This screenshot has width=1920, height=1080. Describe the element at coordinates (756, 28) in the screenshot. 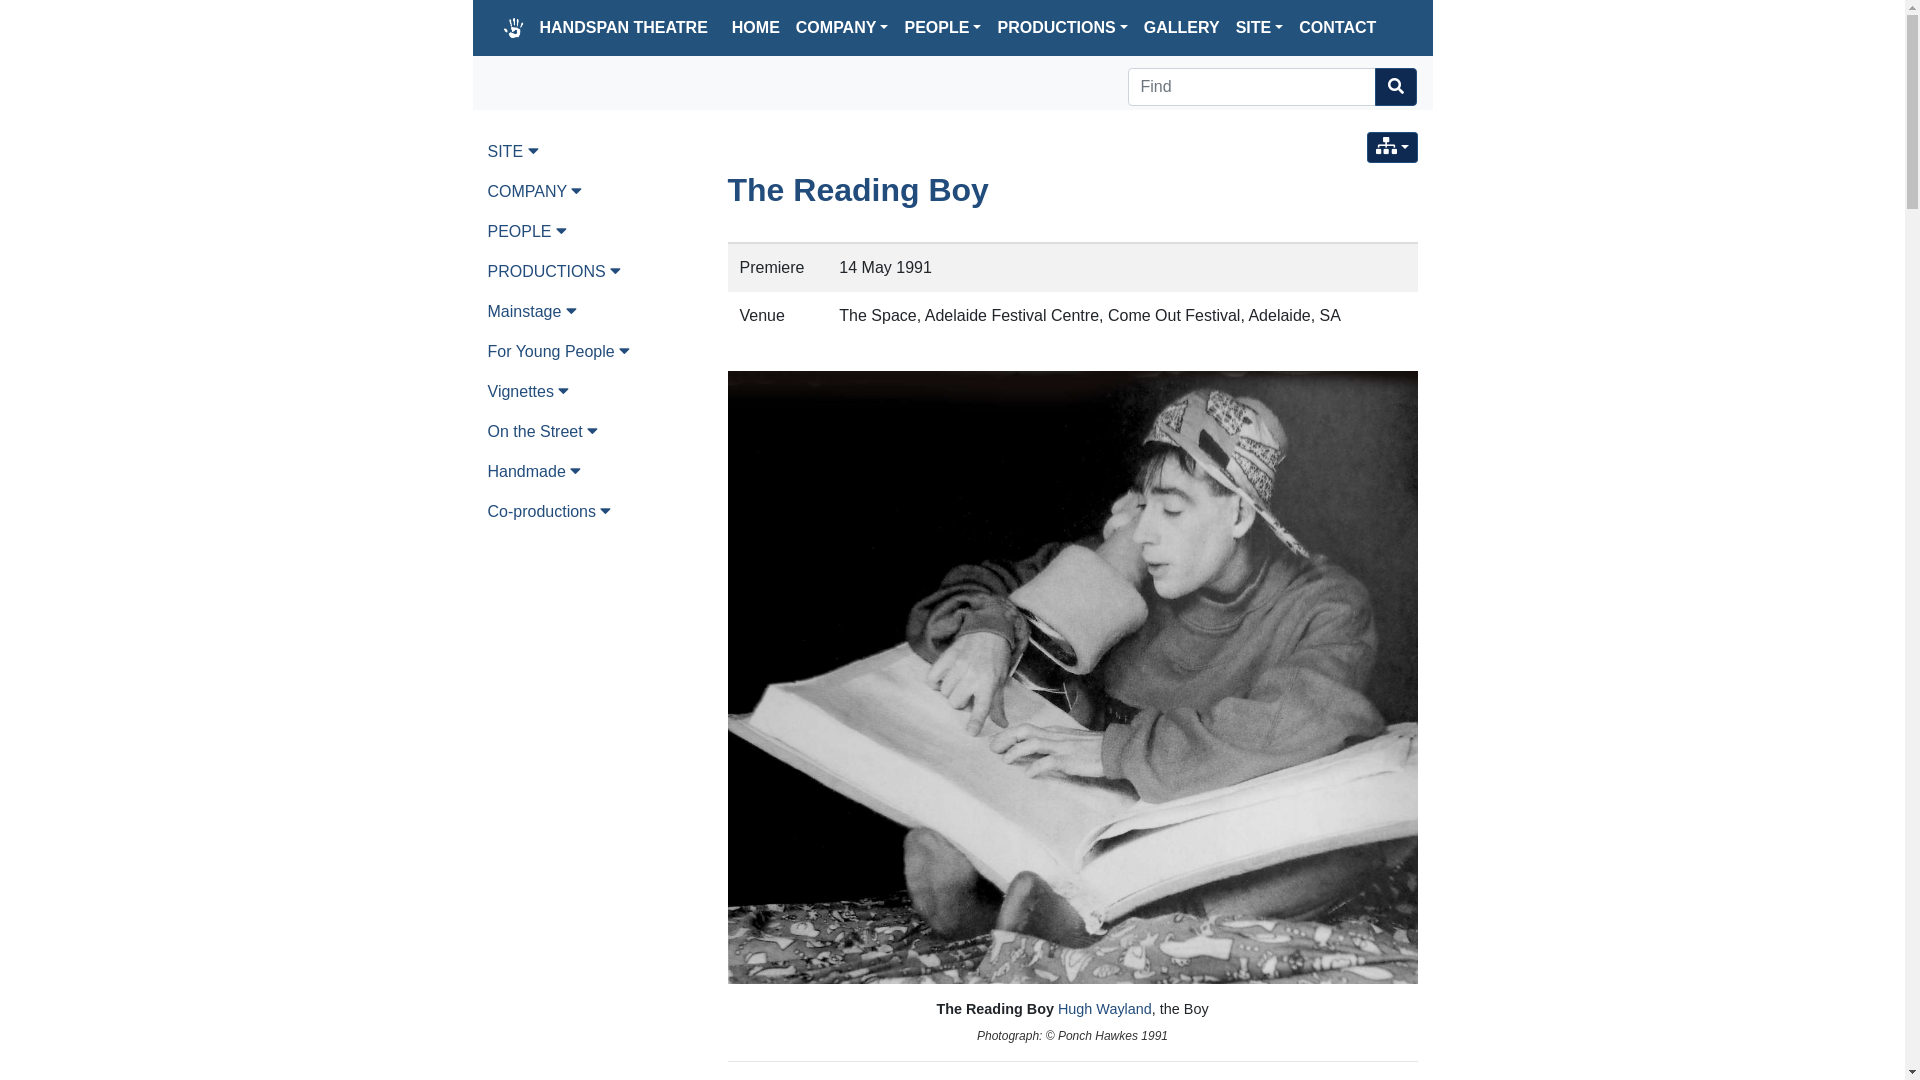

I see `HOME` at that location.